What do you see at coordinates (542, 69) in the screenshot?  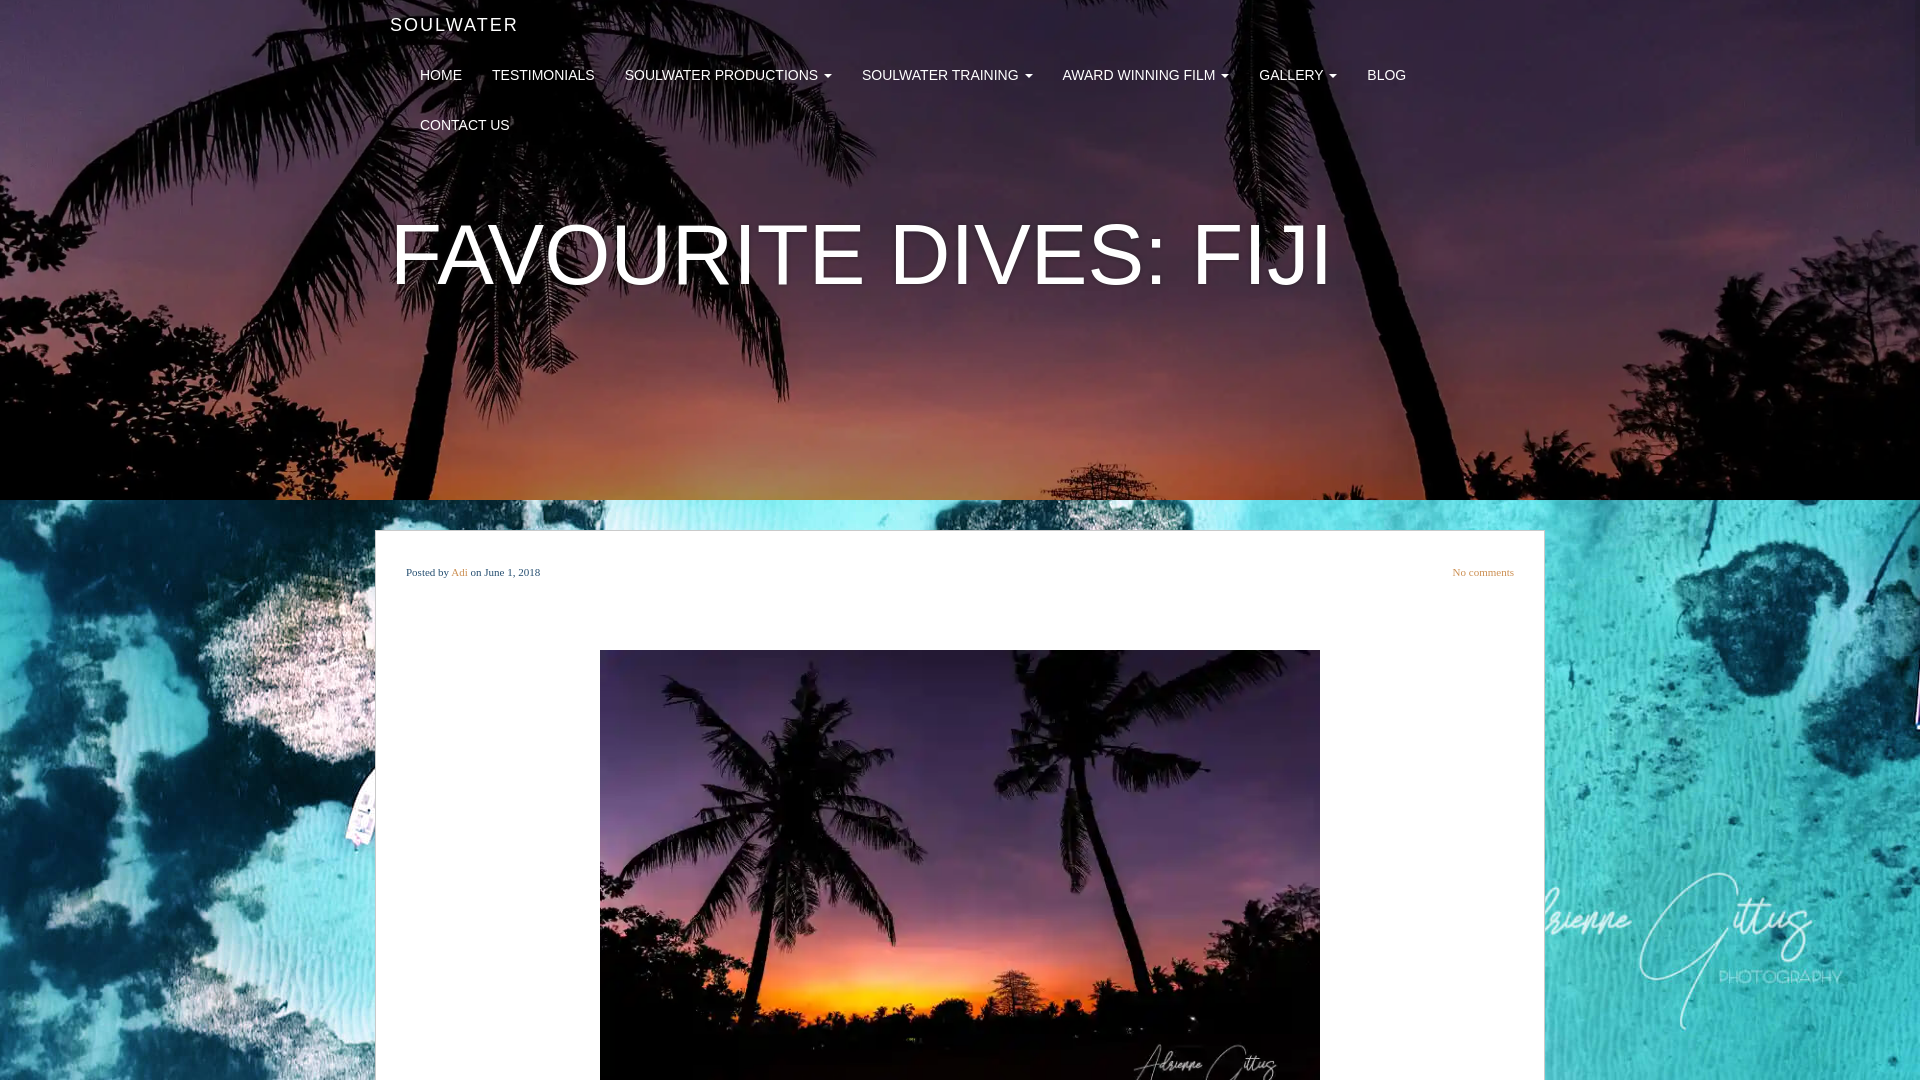 I see `Testimonials` at bounding box center [542, 69].